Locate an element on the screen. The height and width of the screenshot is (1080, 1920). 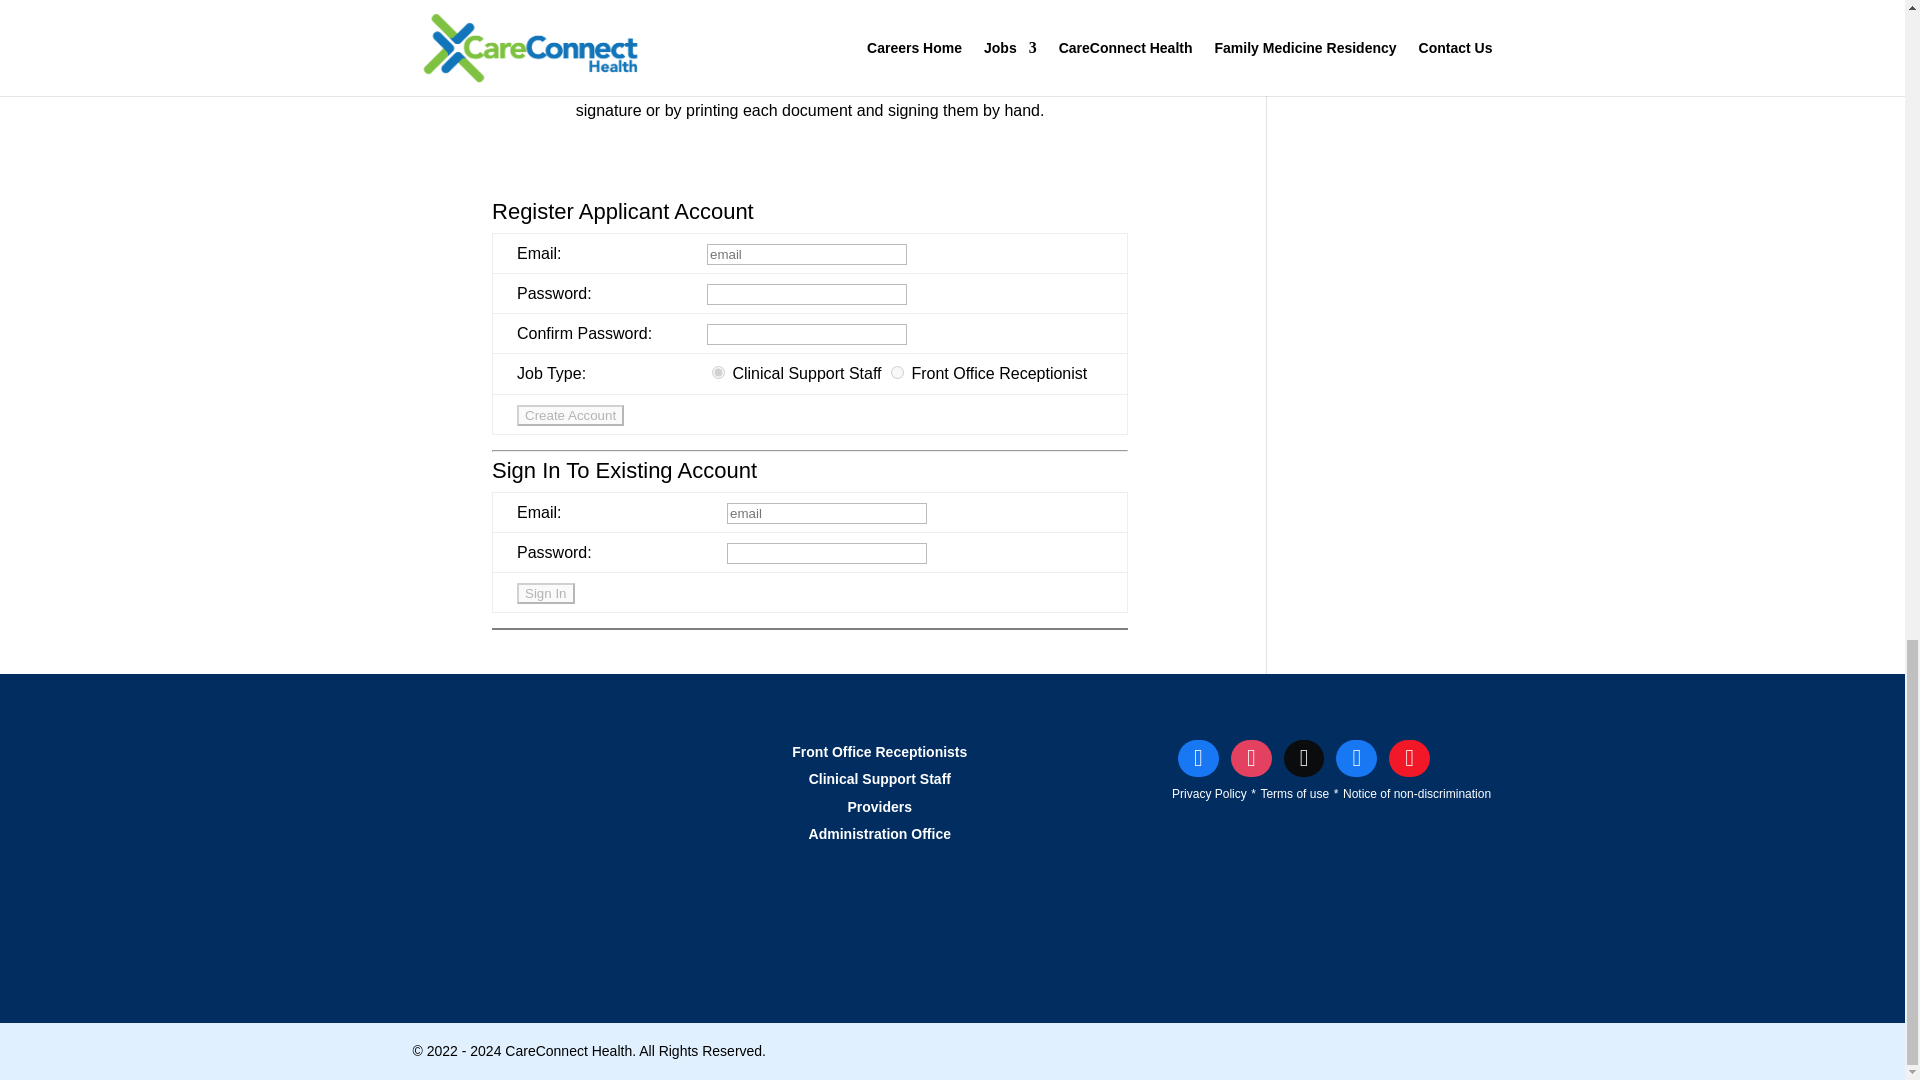
Front Office Receptionists is located at coordinates (879, 752).